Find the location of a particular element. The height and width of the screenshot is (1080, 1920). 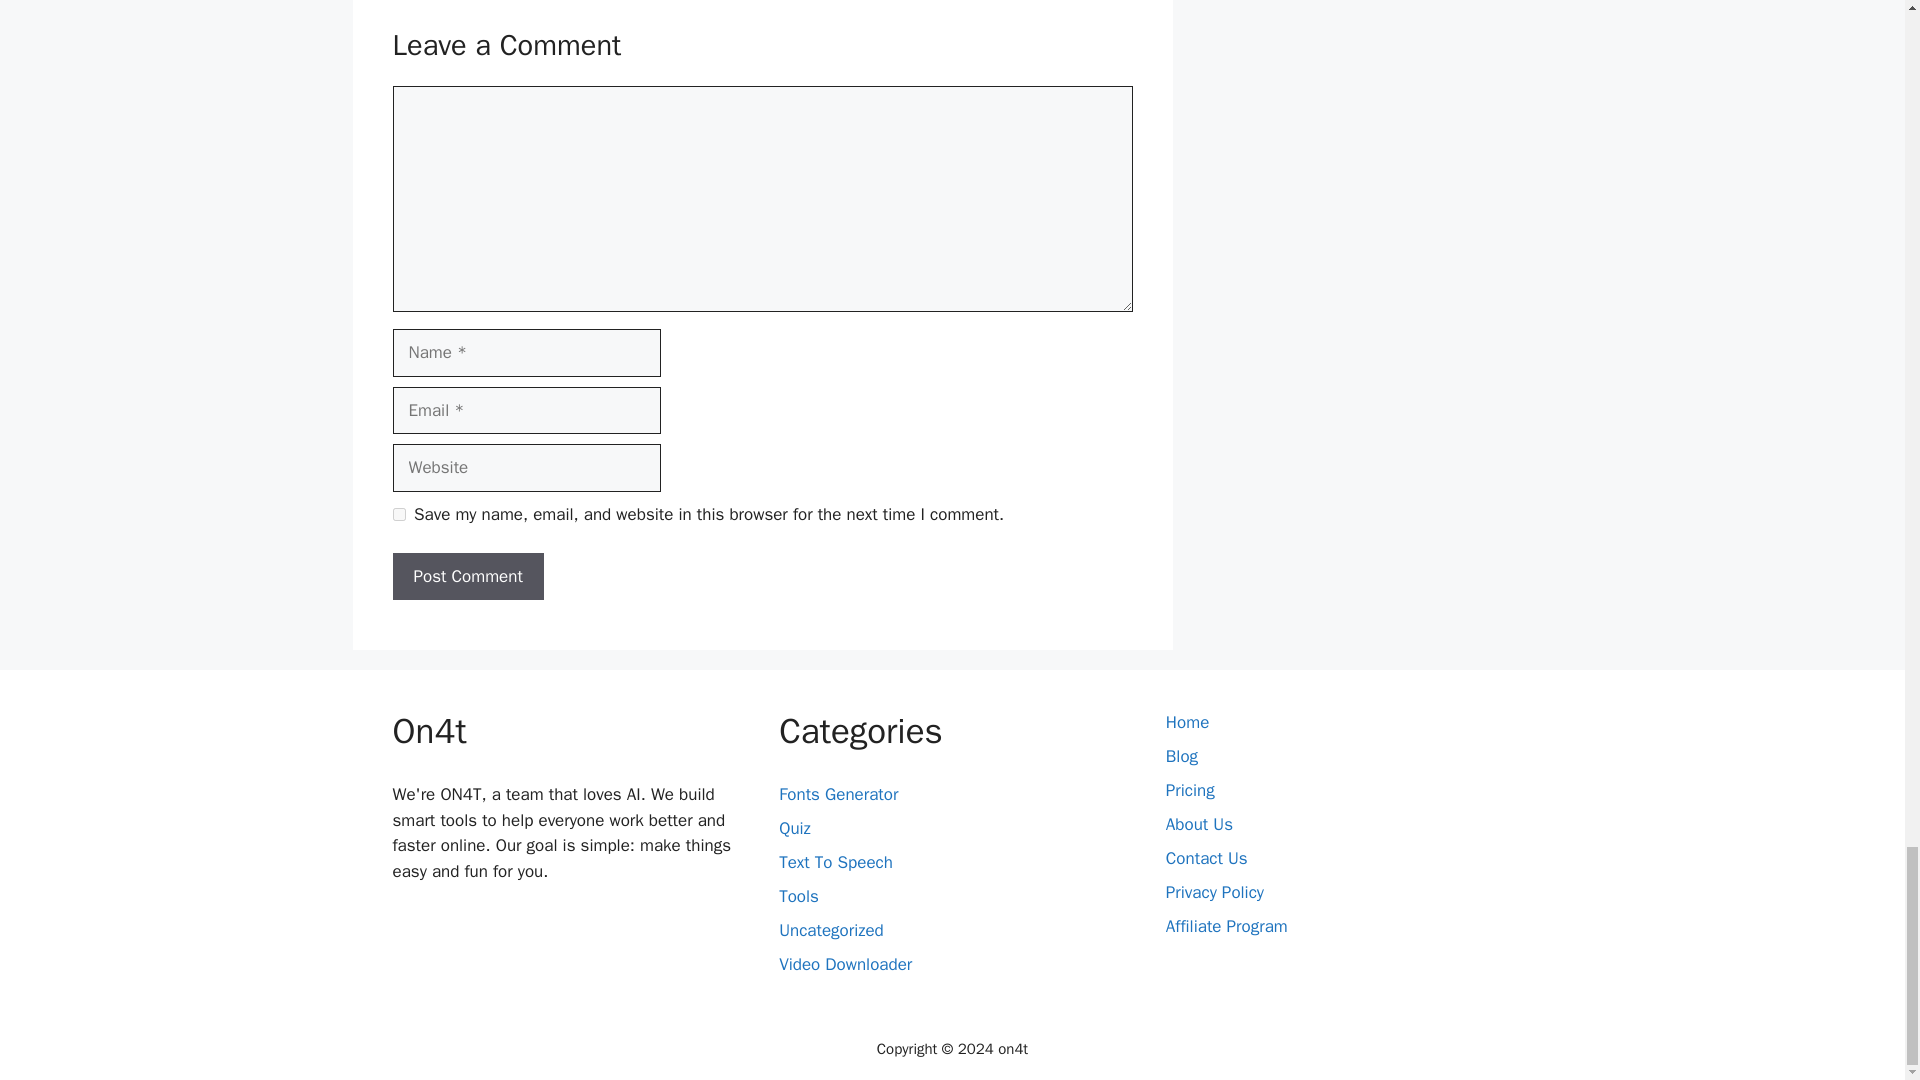

yes is located at coordinates (398, 514).